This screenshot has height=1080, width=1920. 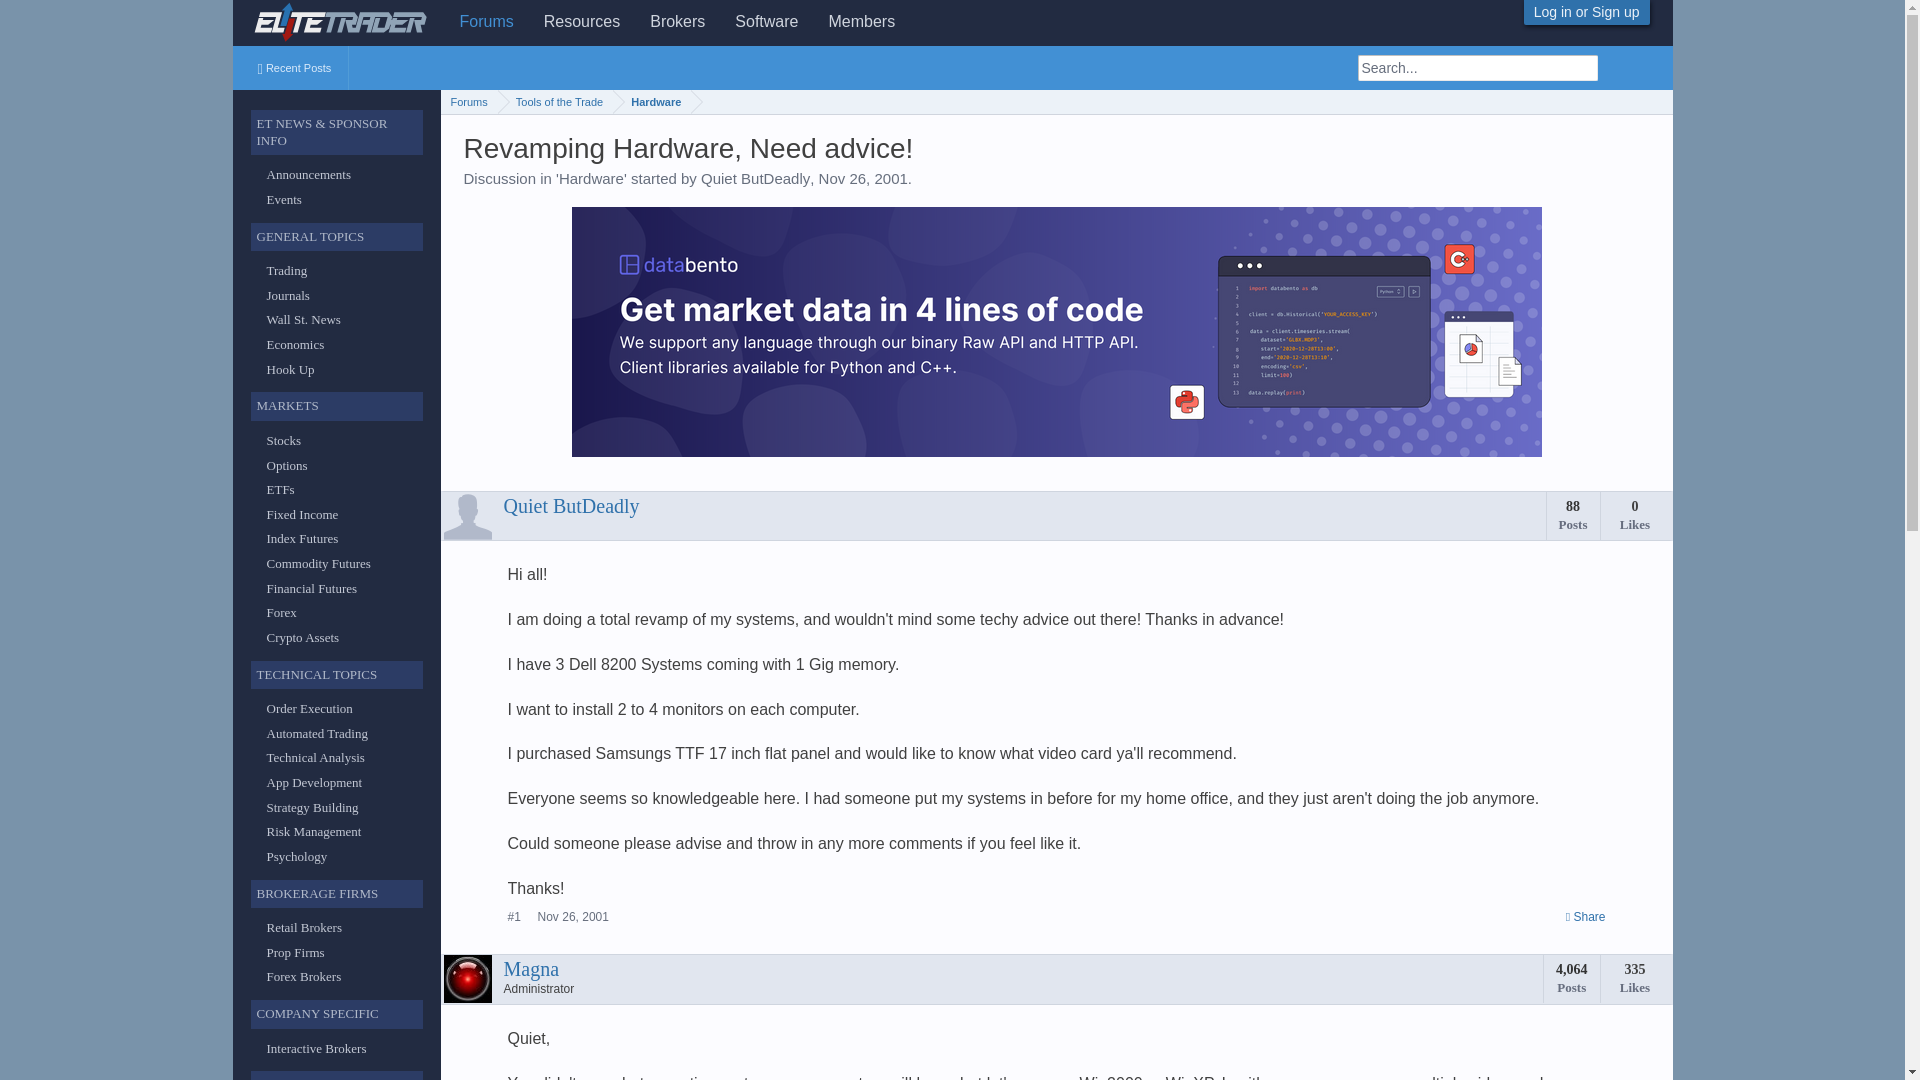 What do you see at coordinates (316, 1048) in the screenshot?
I see `Interactive Brokers` at bounding box center [316, 1048].